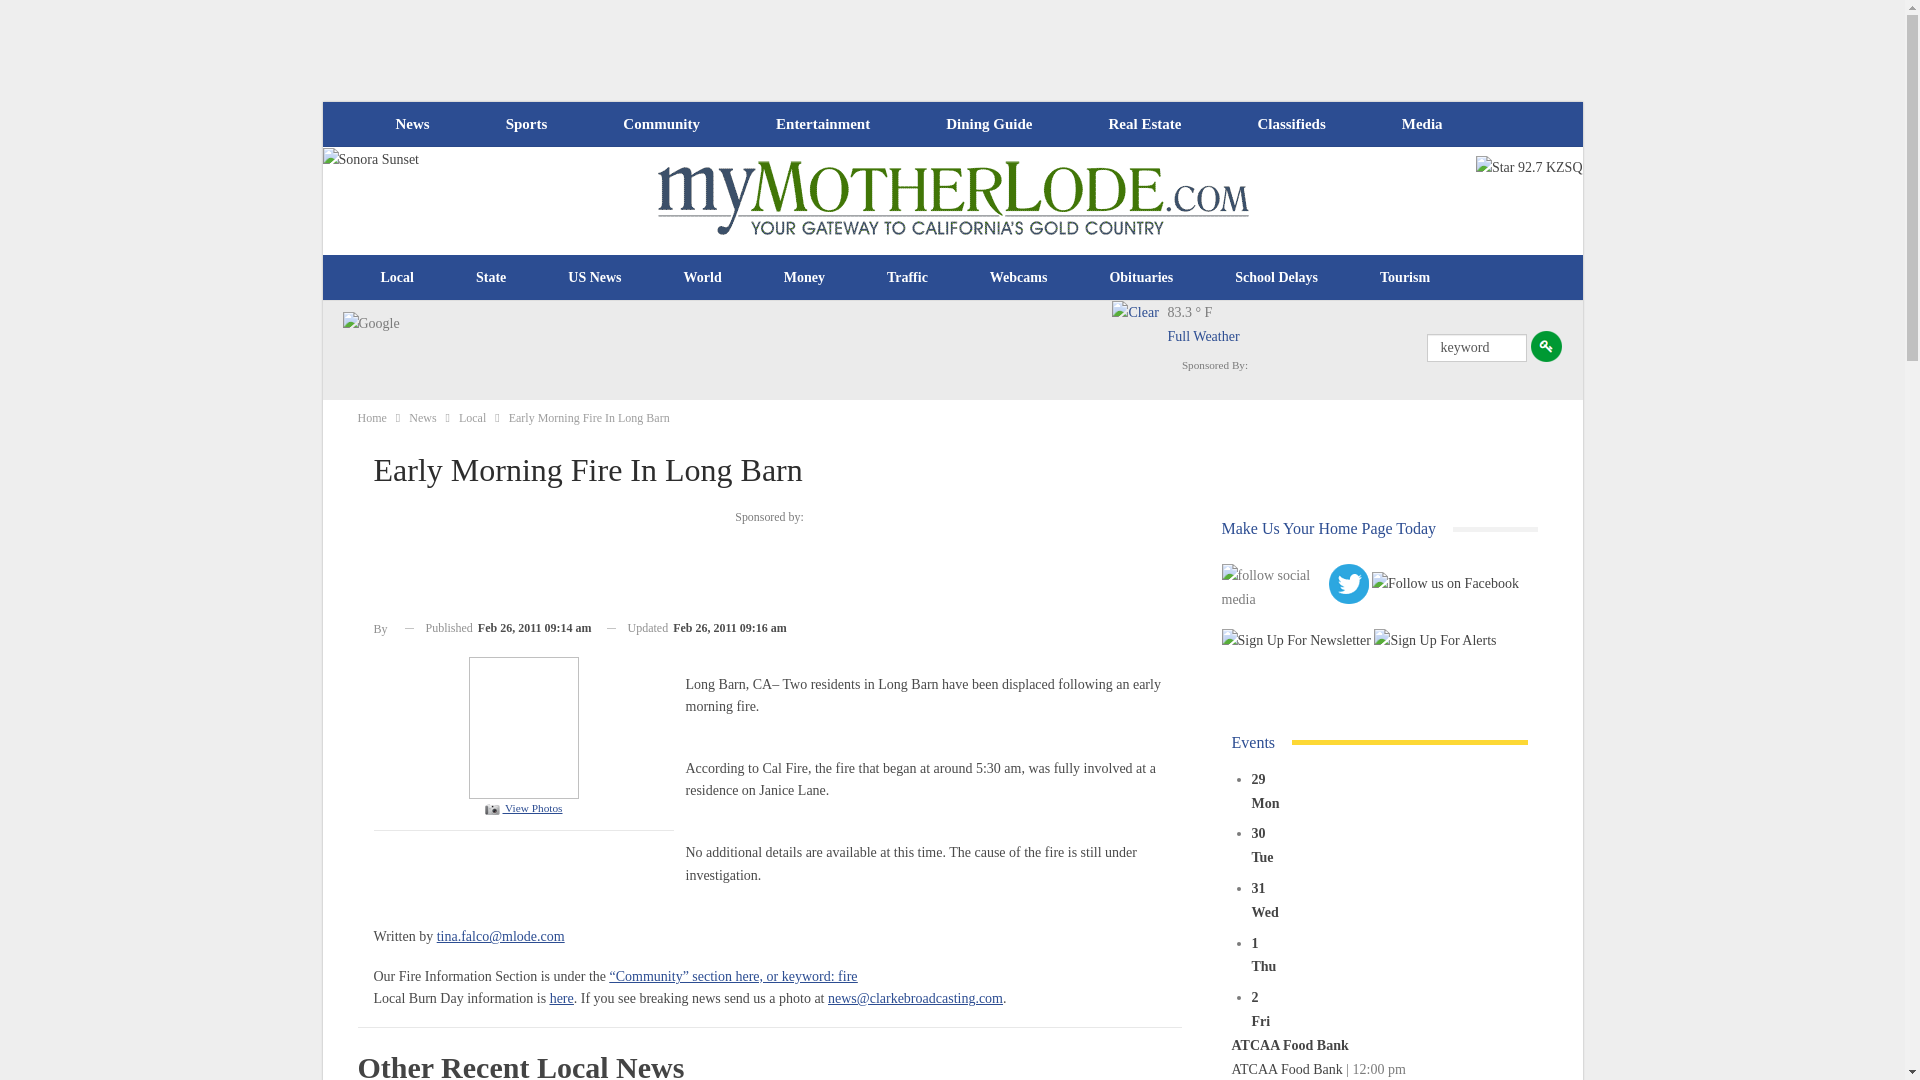 This screenshot has height=1080, width=1920. I want to click on Entertainment, so click(823, 124).